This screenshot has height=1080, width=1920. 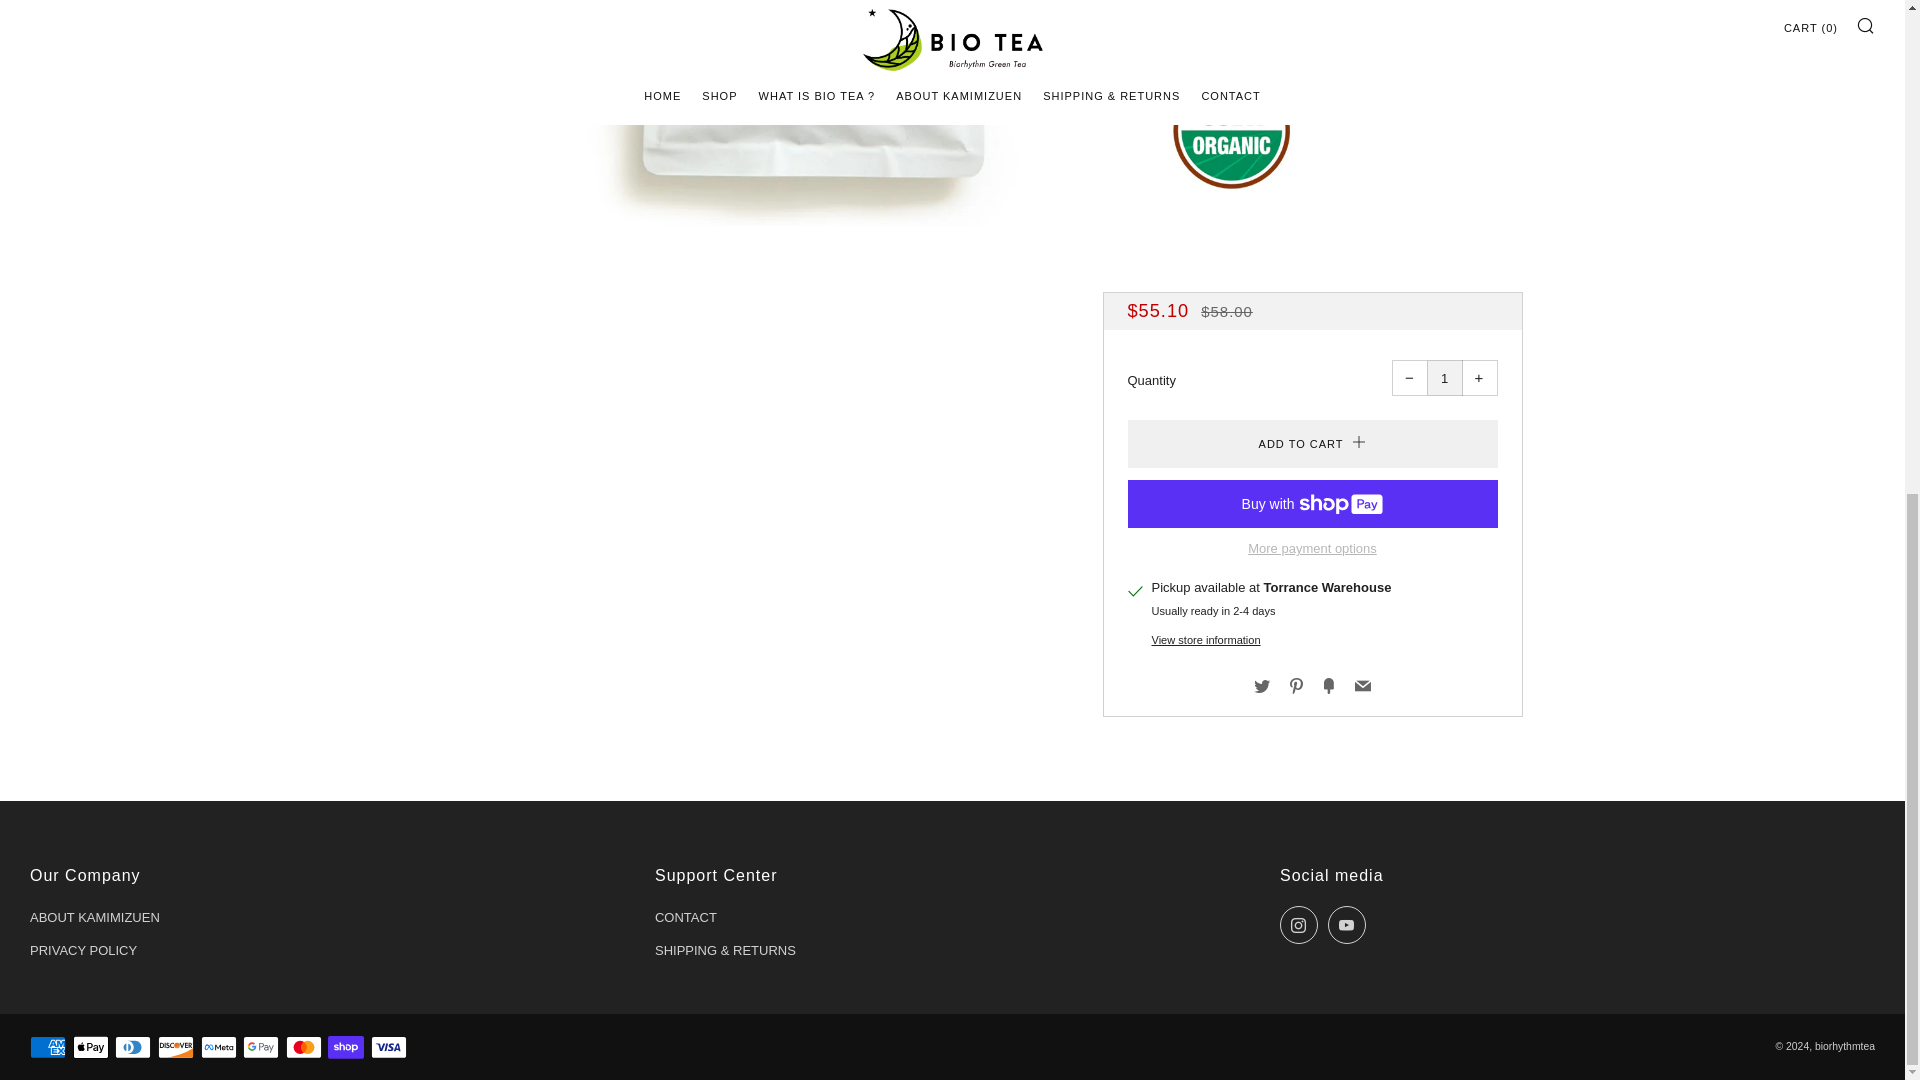 What do you see at coordinates (1328, 686) in the screenshot?
I see `Fancy` at bounding box center [1328, 686].